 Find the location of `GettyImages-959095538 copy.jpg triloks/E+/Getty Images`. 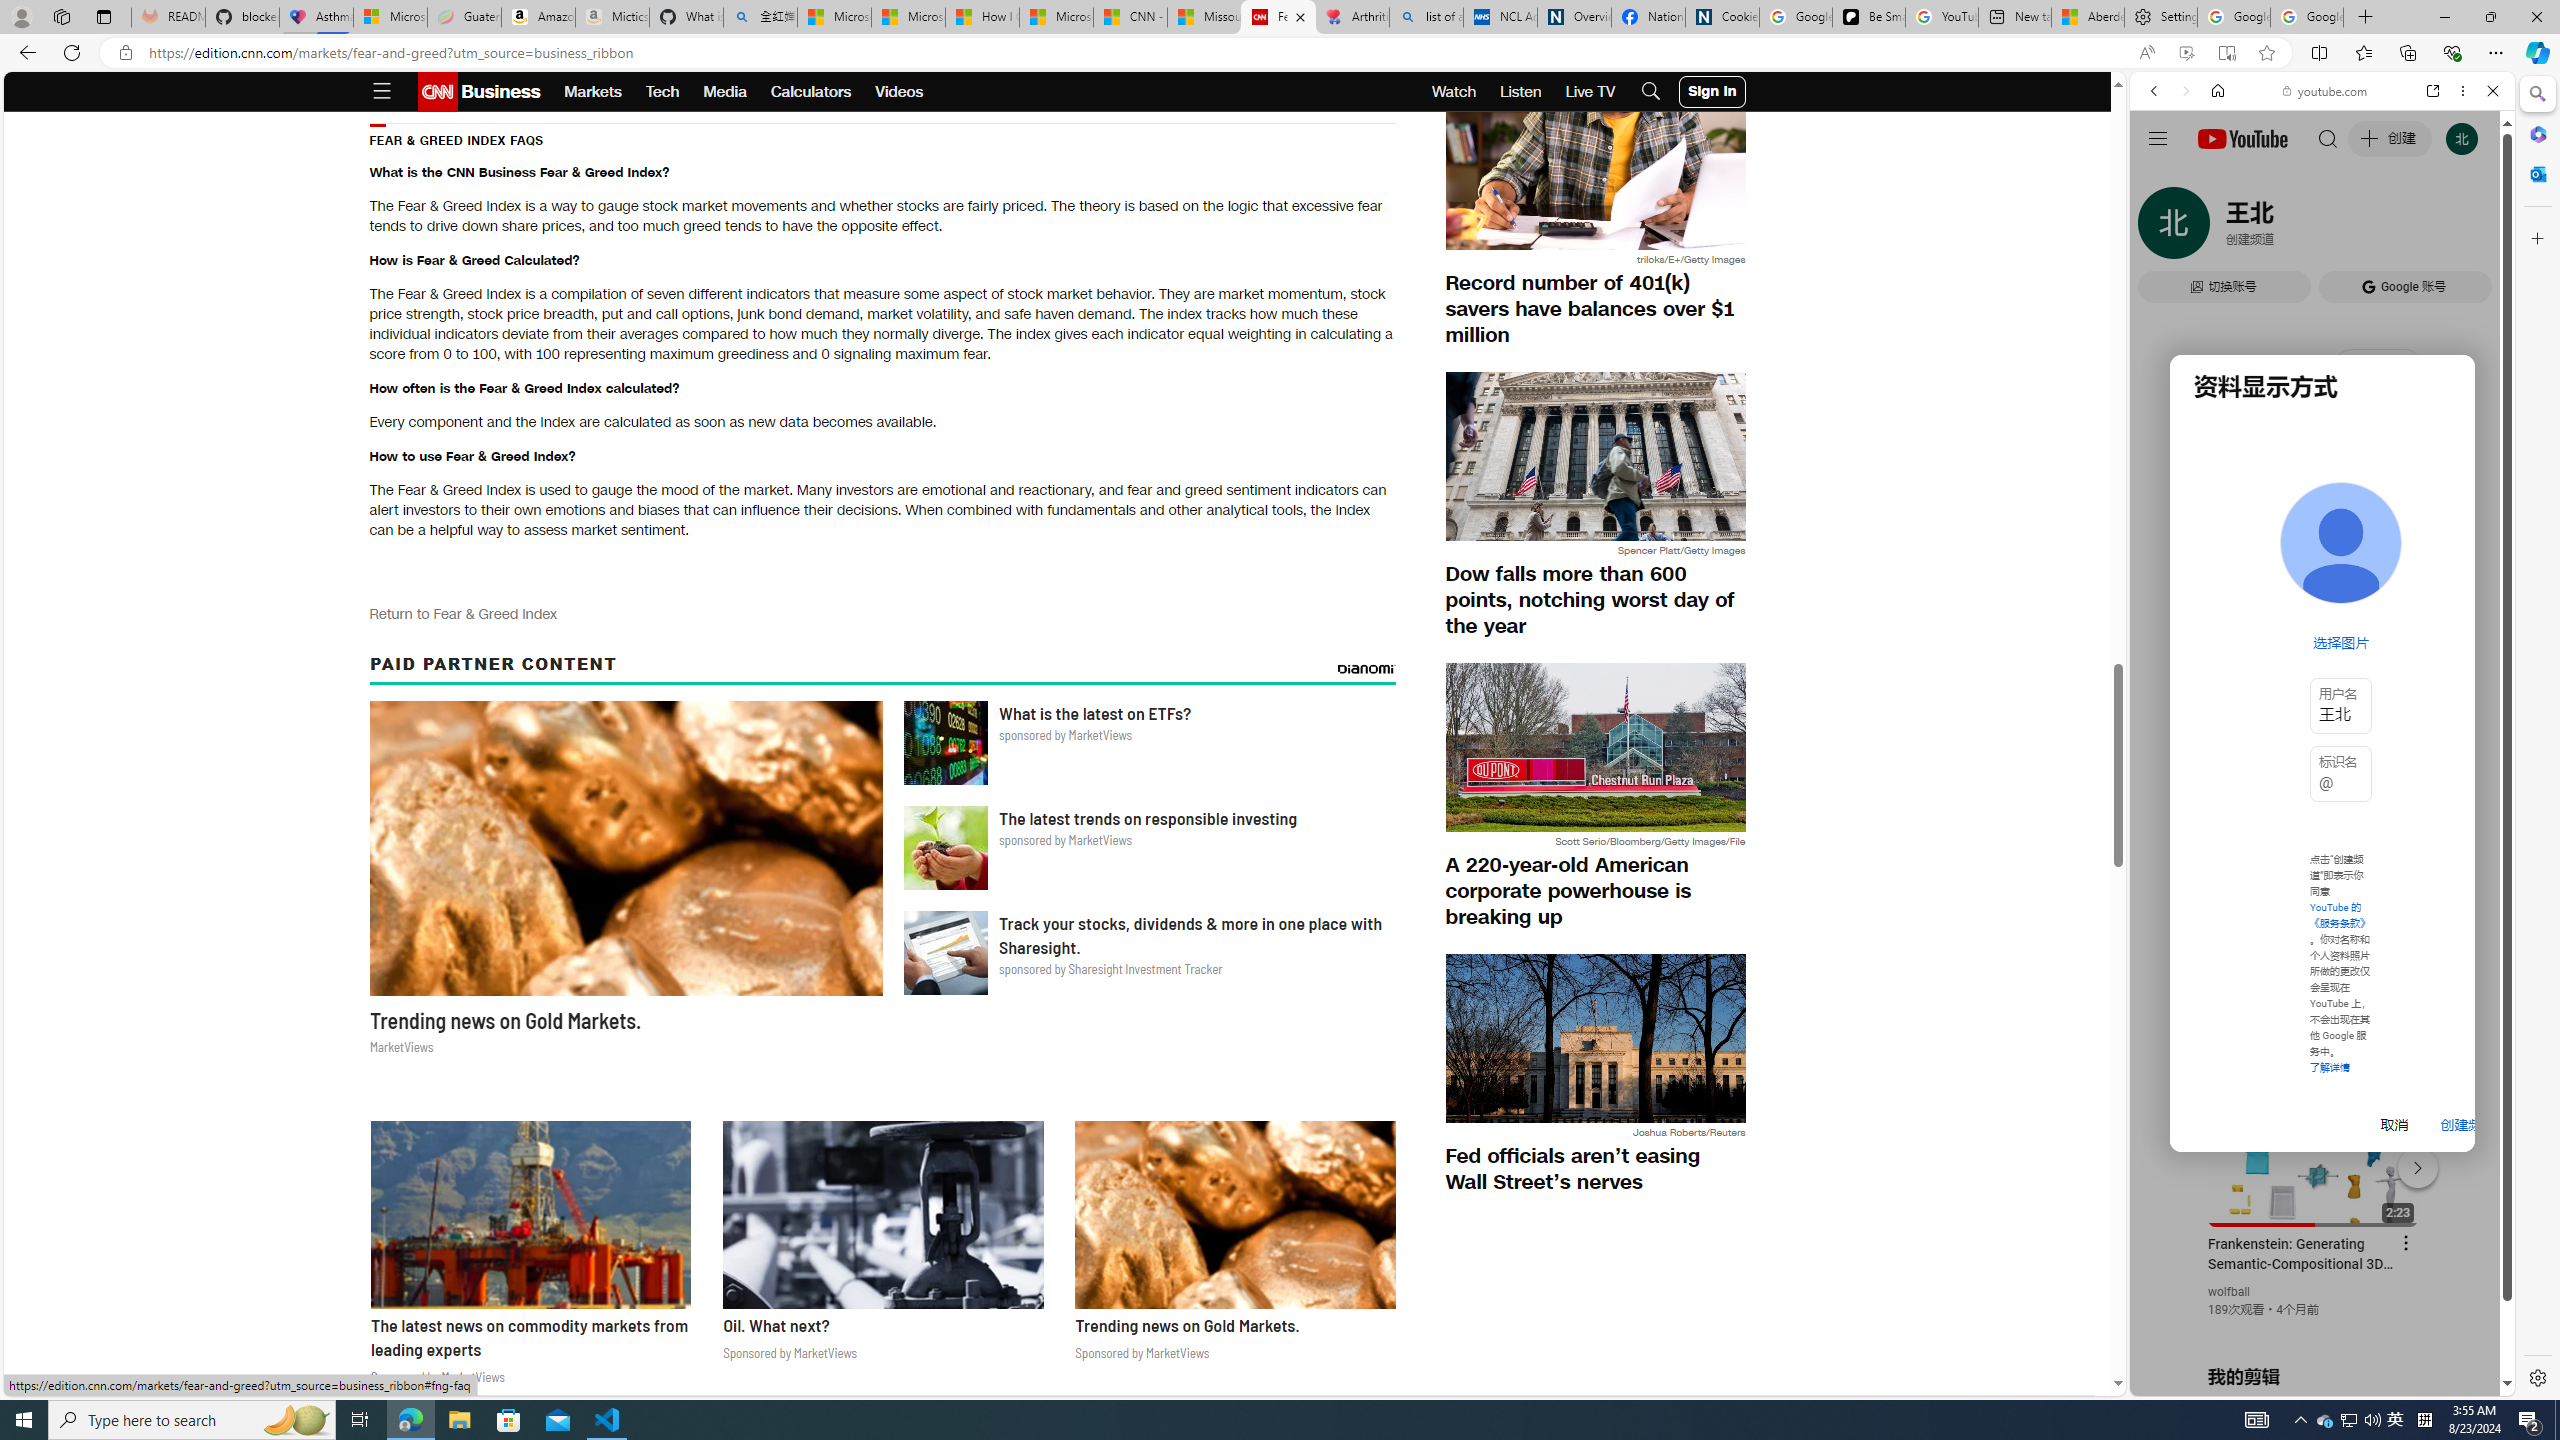

GettyImages-959095538 copy.jpg triloks/E+/Getty Images is located at coordinates (1594, 175).